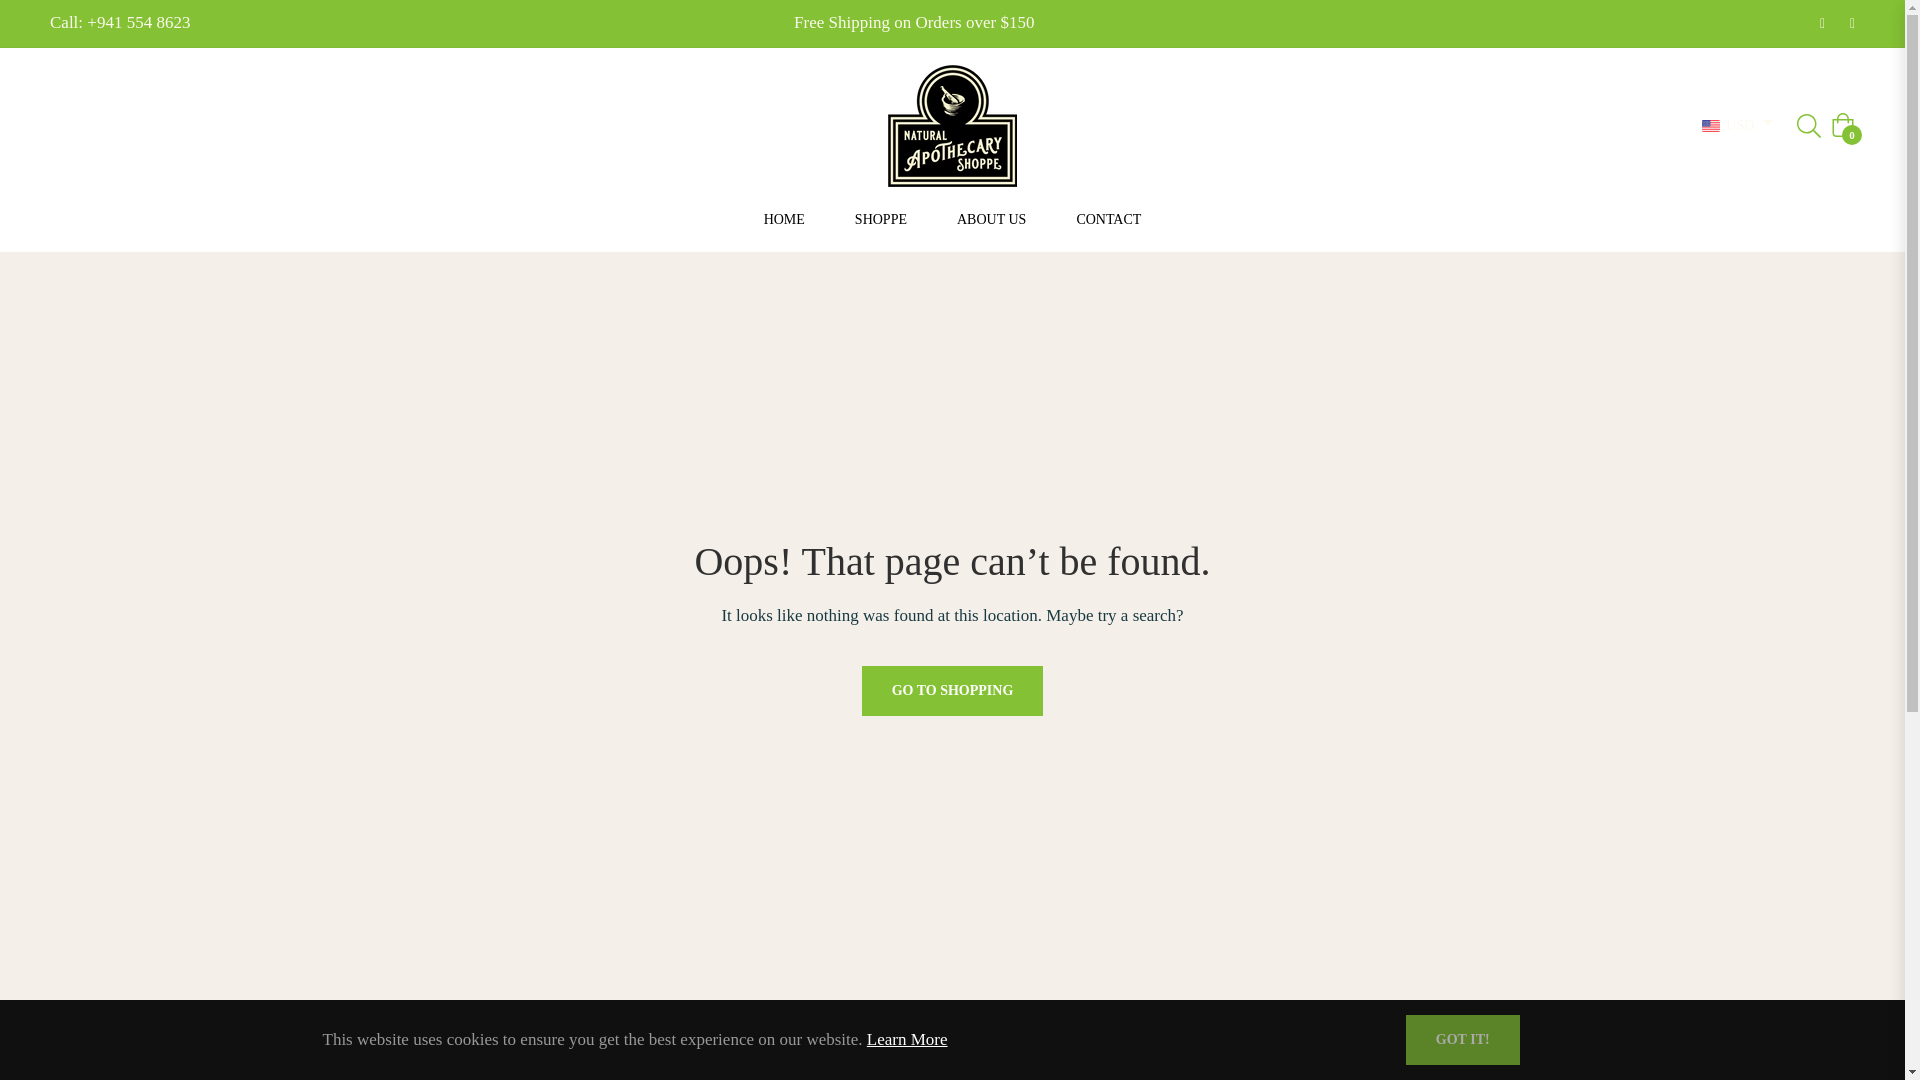 The width and height of the screenshot is (1920, 1080). Describe the element at coordinates (1842, 125) in the screenshot. I see `Shopping Cart` at that location.